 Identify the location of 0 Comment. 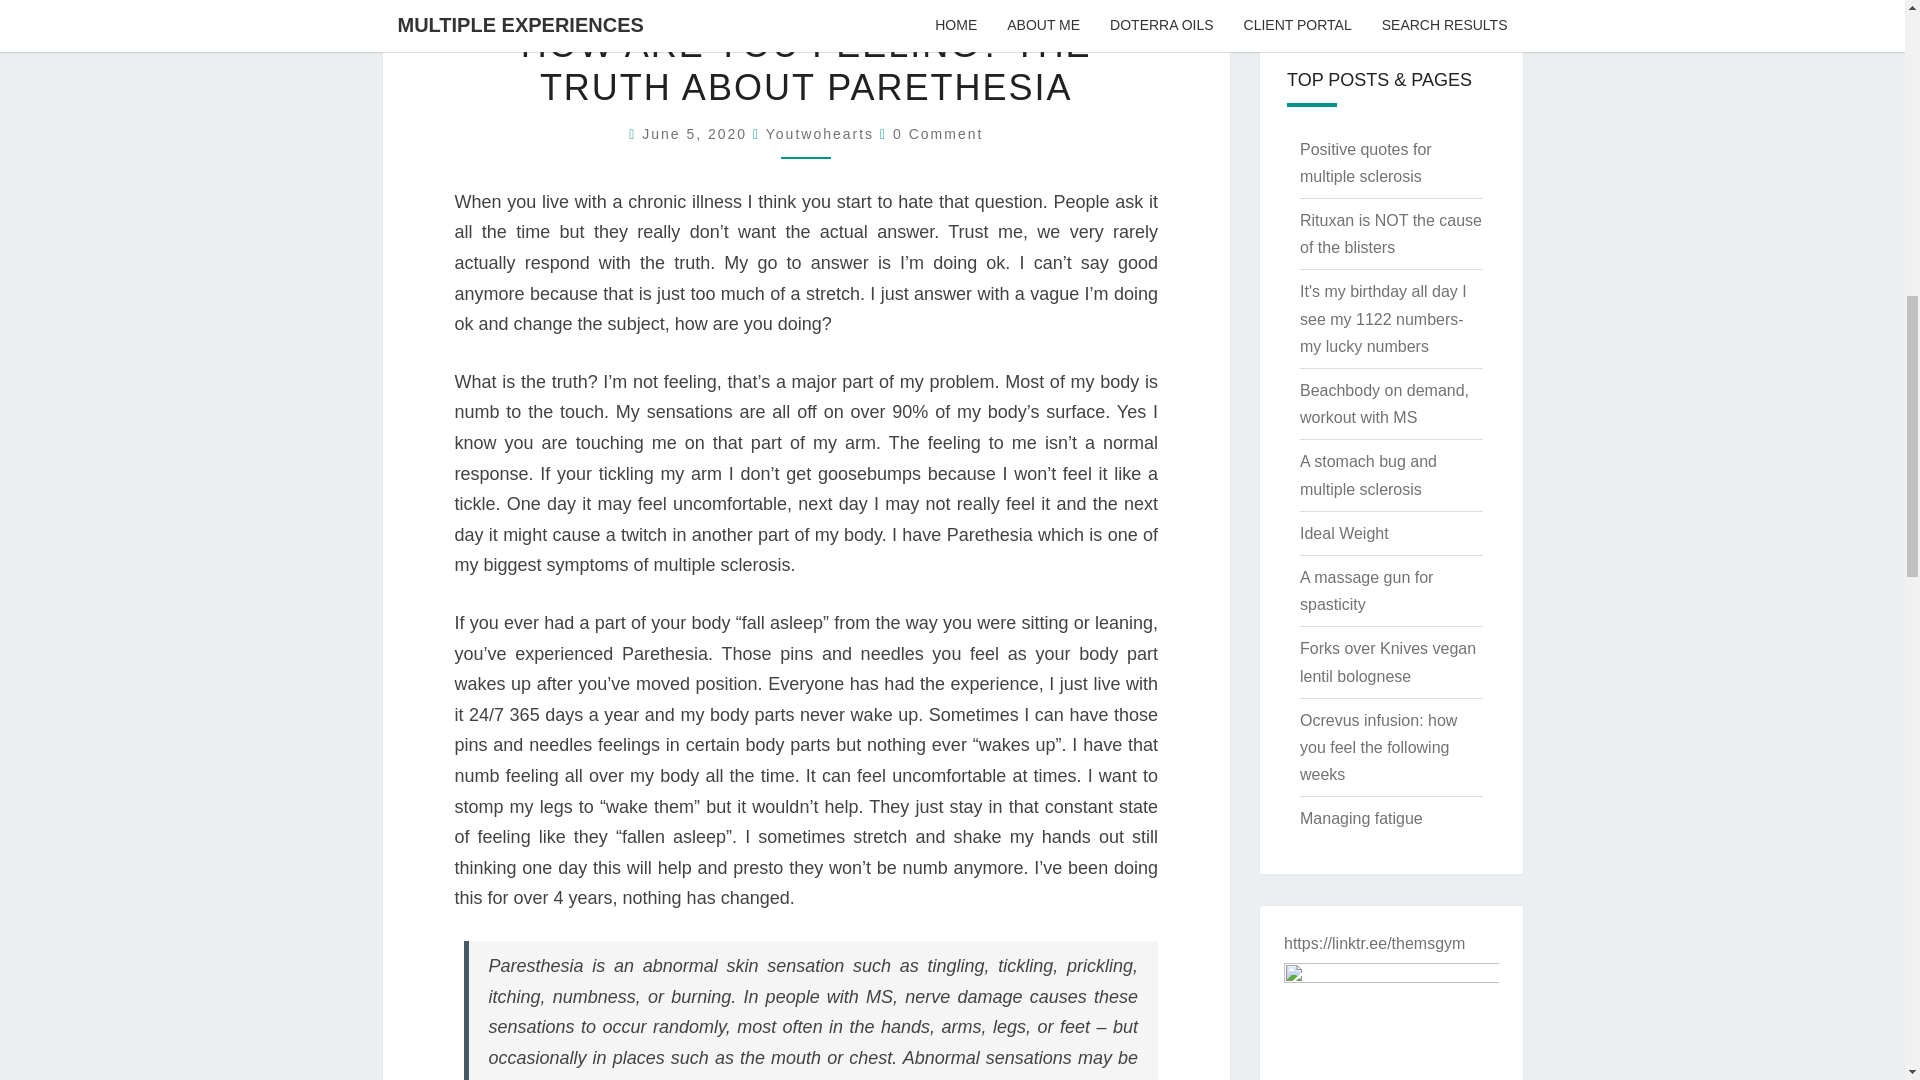
(938, 134).